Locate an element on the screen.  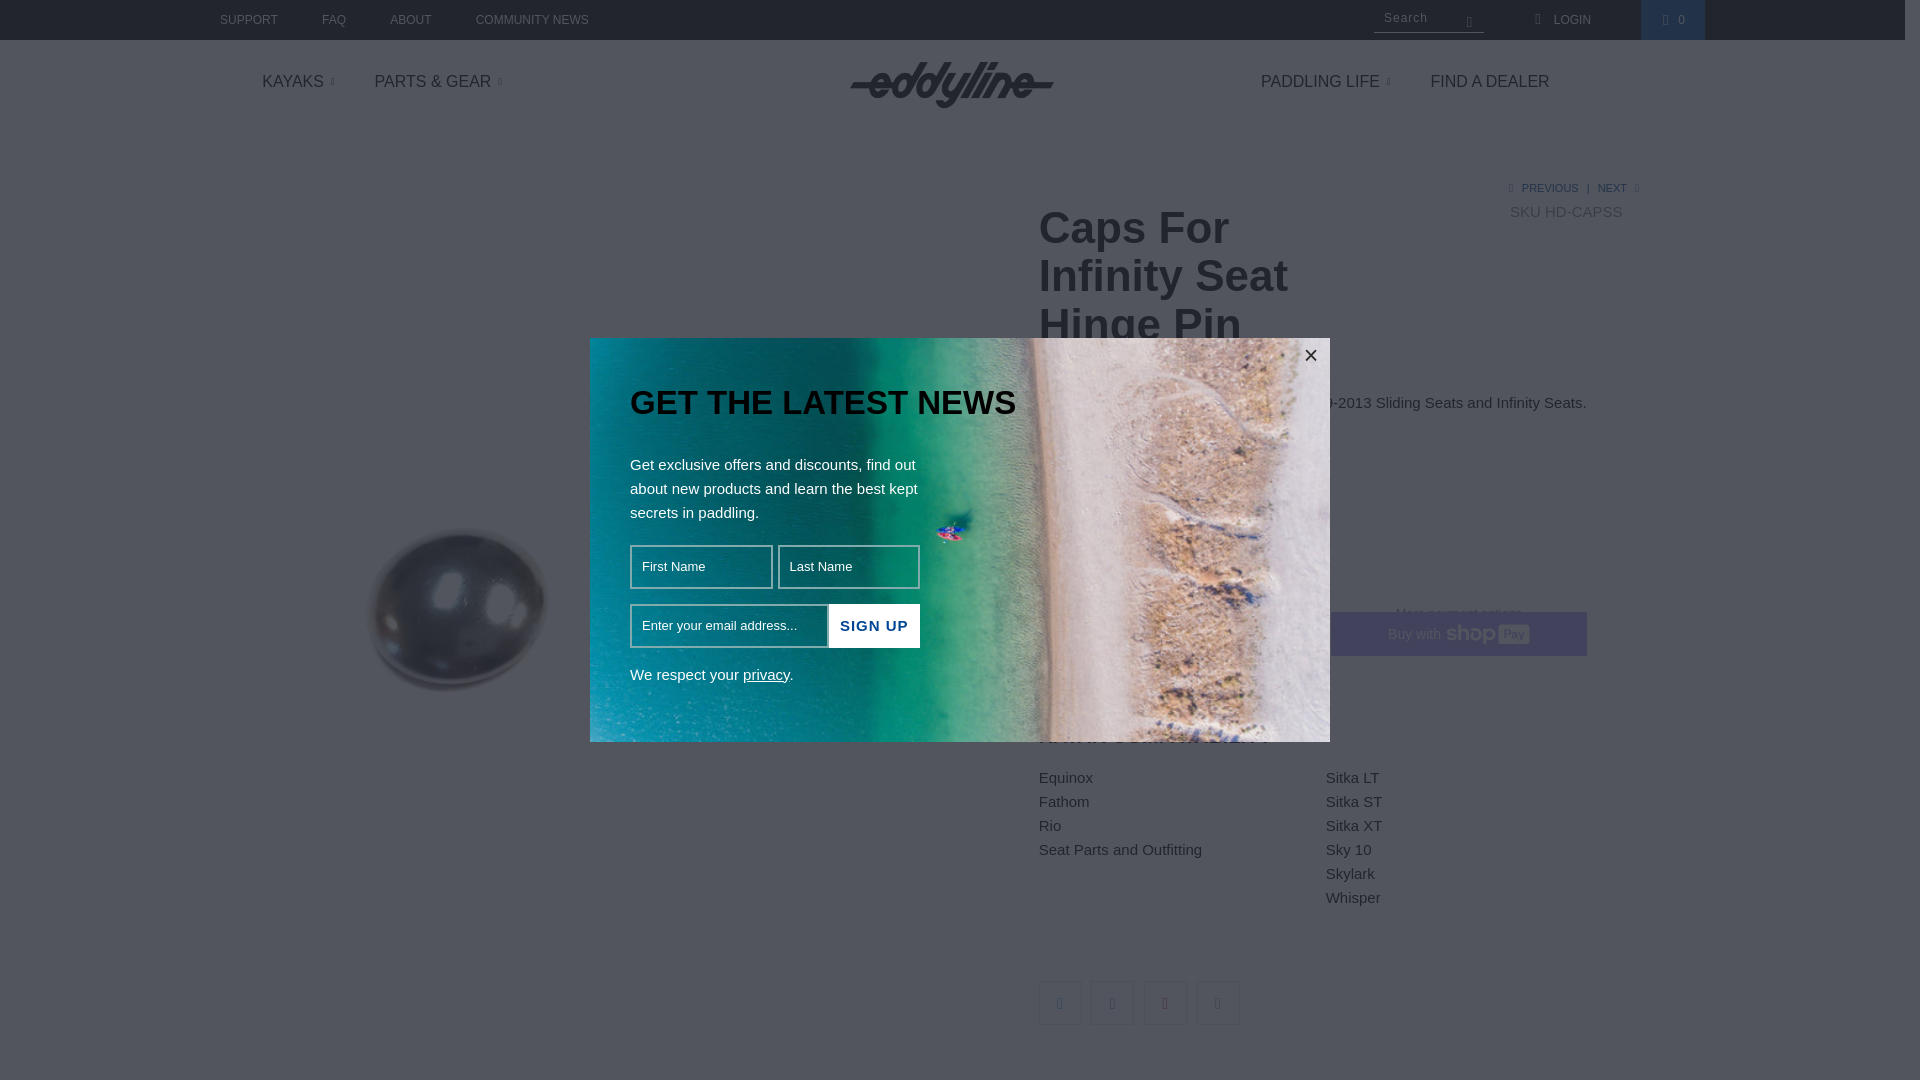
Share this on Pinterest is located at coordinates (1165, 1002).